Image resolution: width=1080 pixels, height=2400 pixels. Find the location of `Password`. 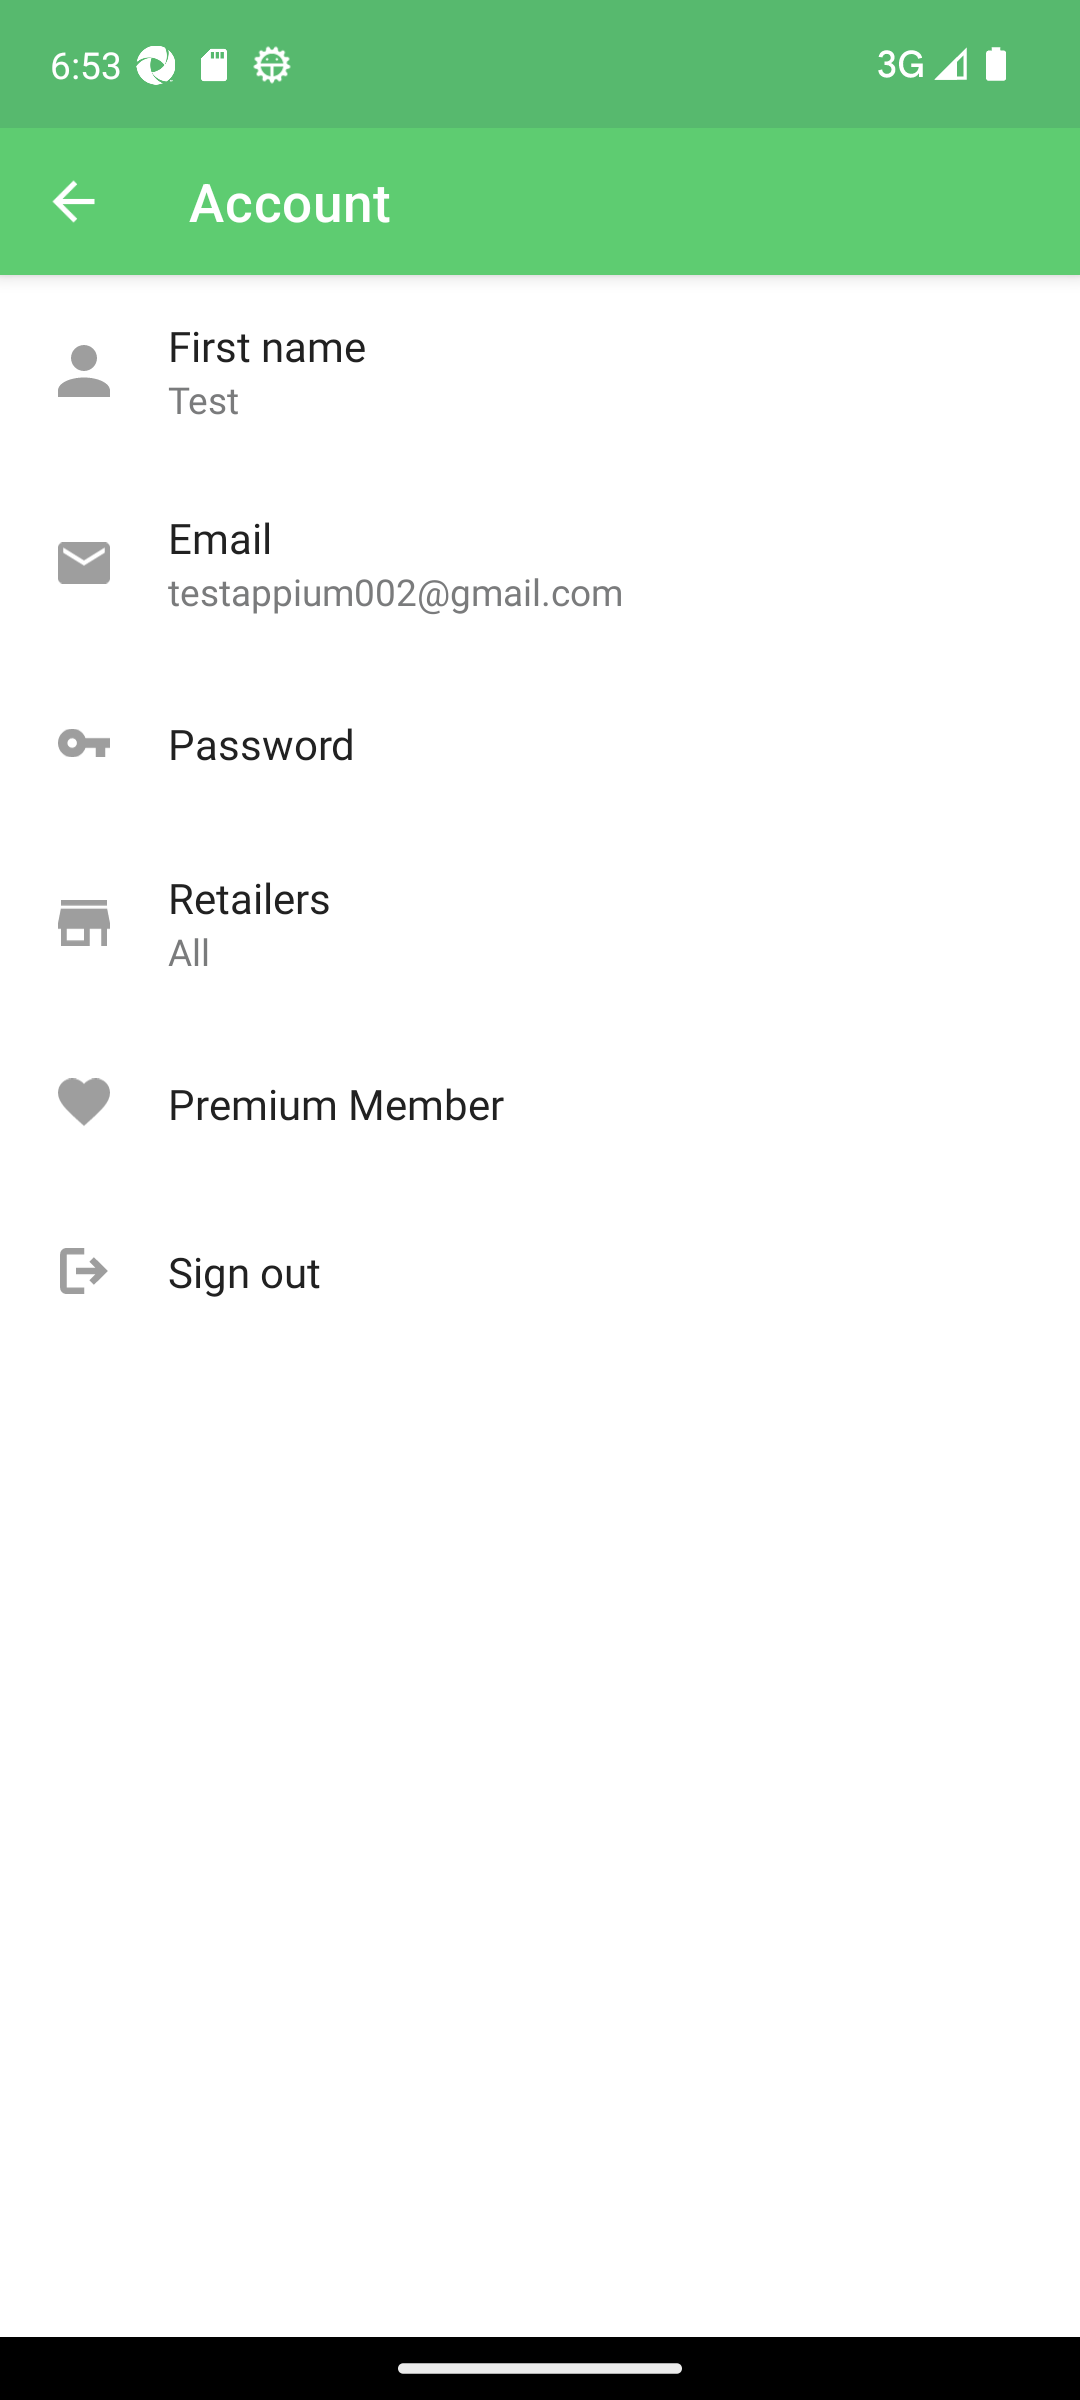

Password is located at coordinates (540, 744).